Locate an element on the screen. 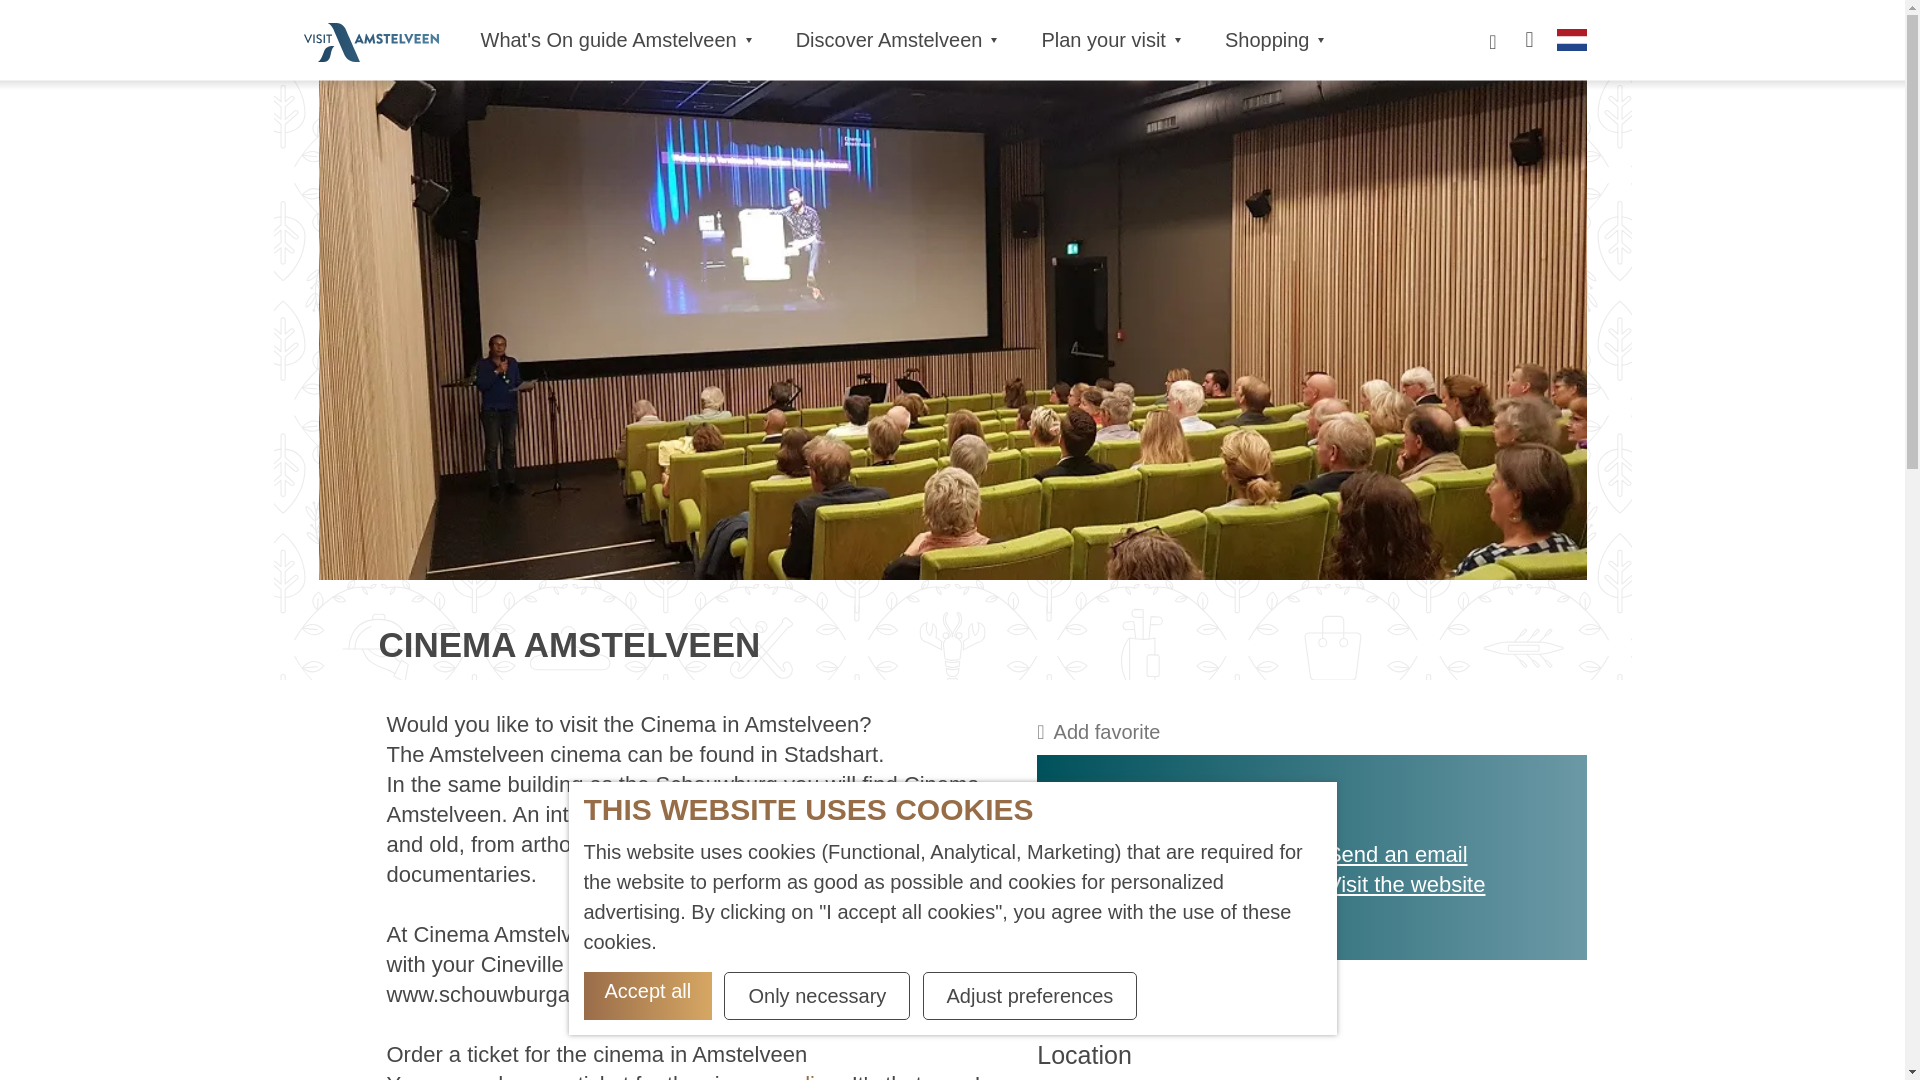 The width and height of the screenshot is (1920, 1080). Discover Amstelveen is located at coordinates (894, 40).